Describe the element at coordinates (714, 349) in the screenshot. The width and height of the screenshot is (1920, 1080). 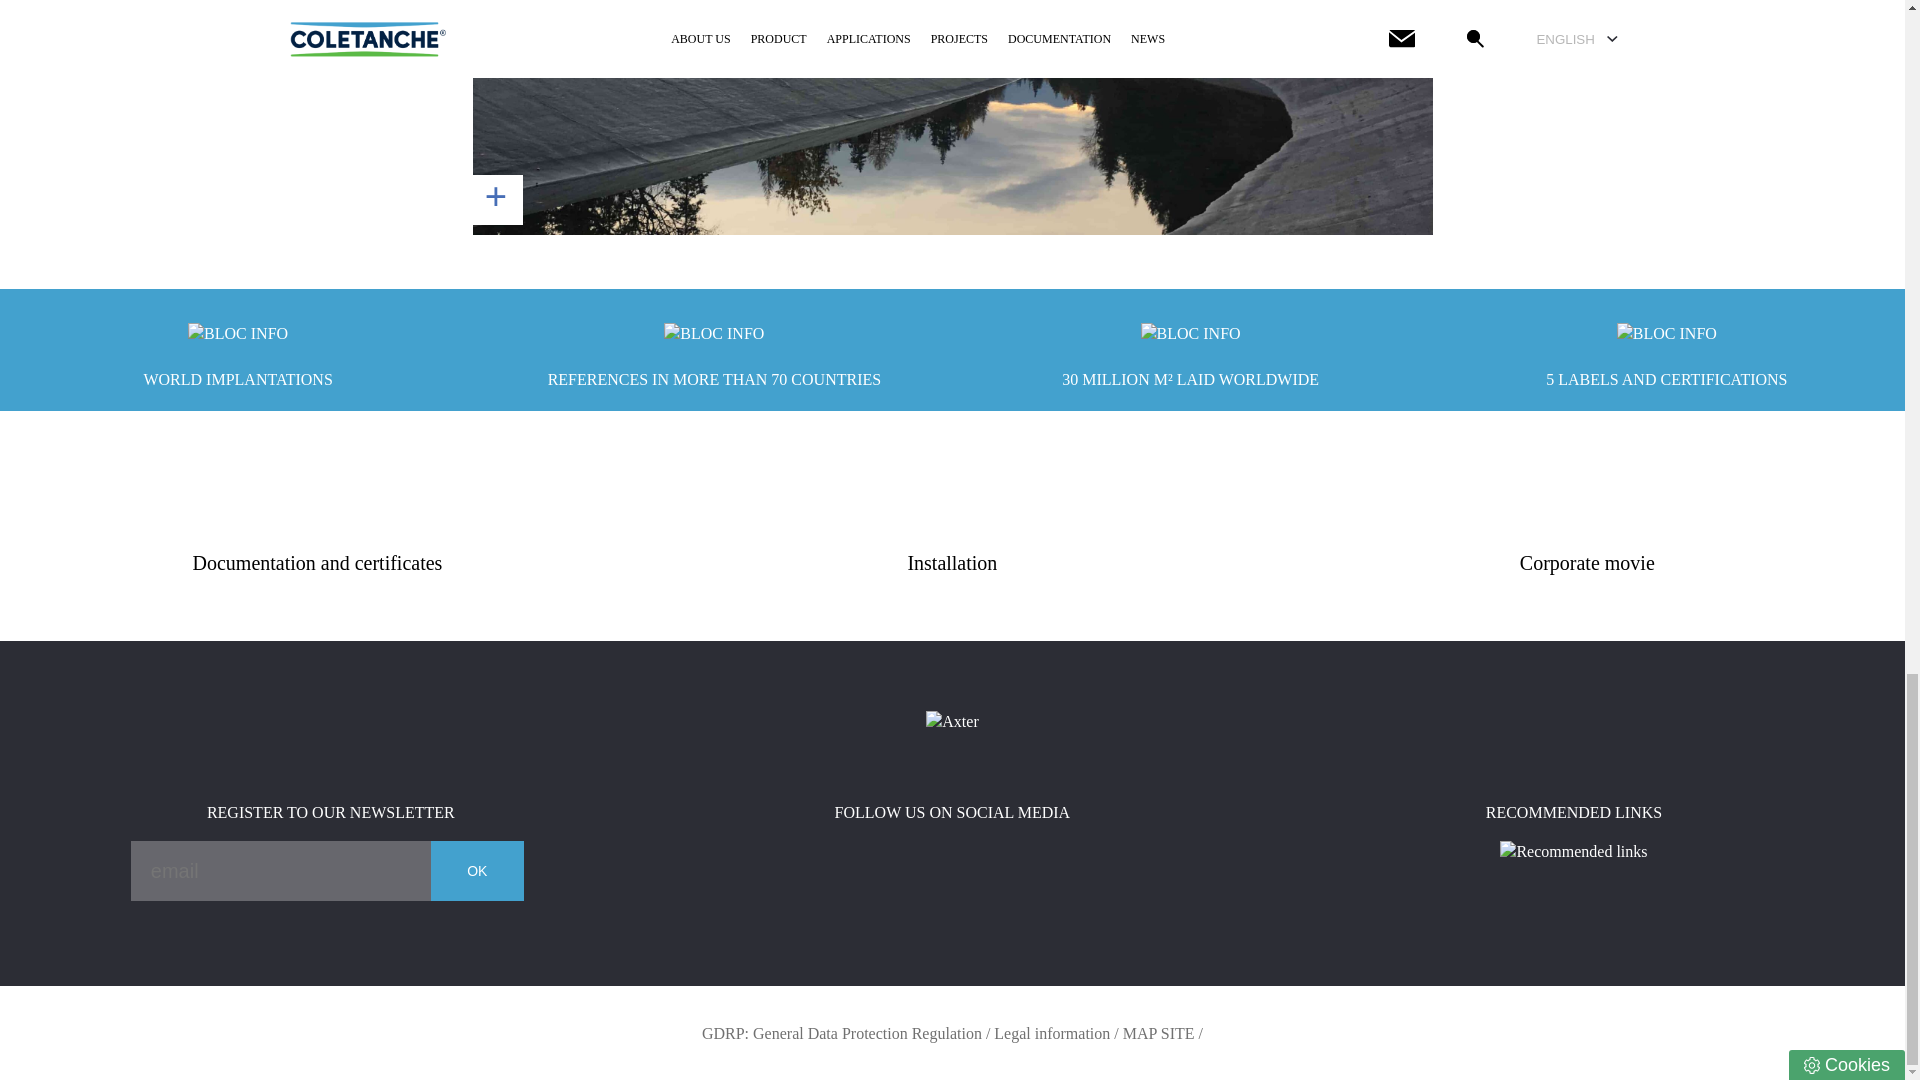
I see `REFERENCES IN MORE THAN 70 COUNTRIES` at that location.